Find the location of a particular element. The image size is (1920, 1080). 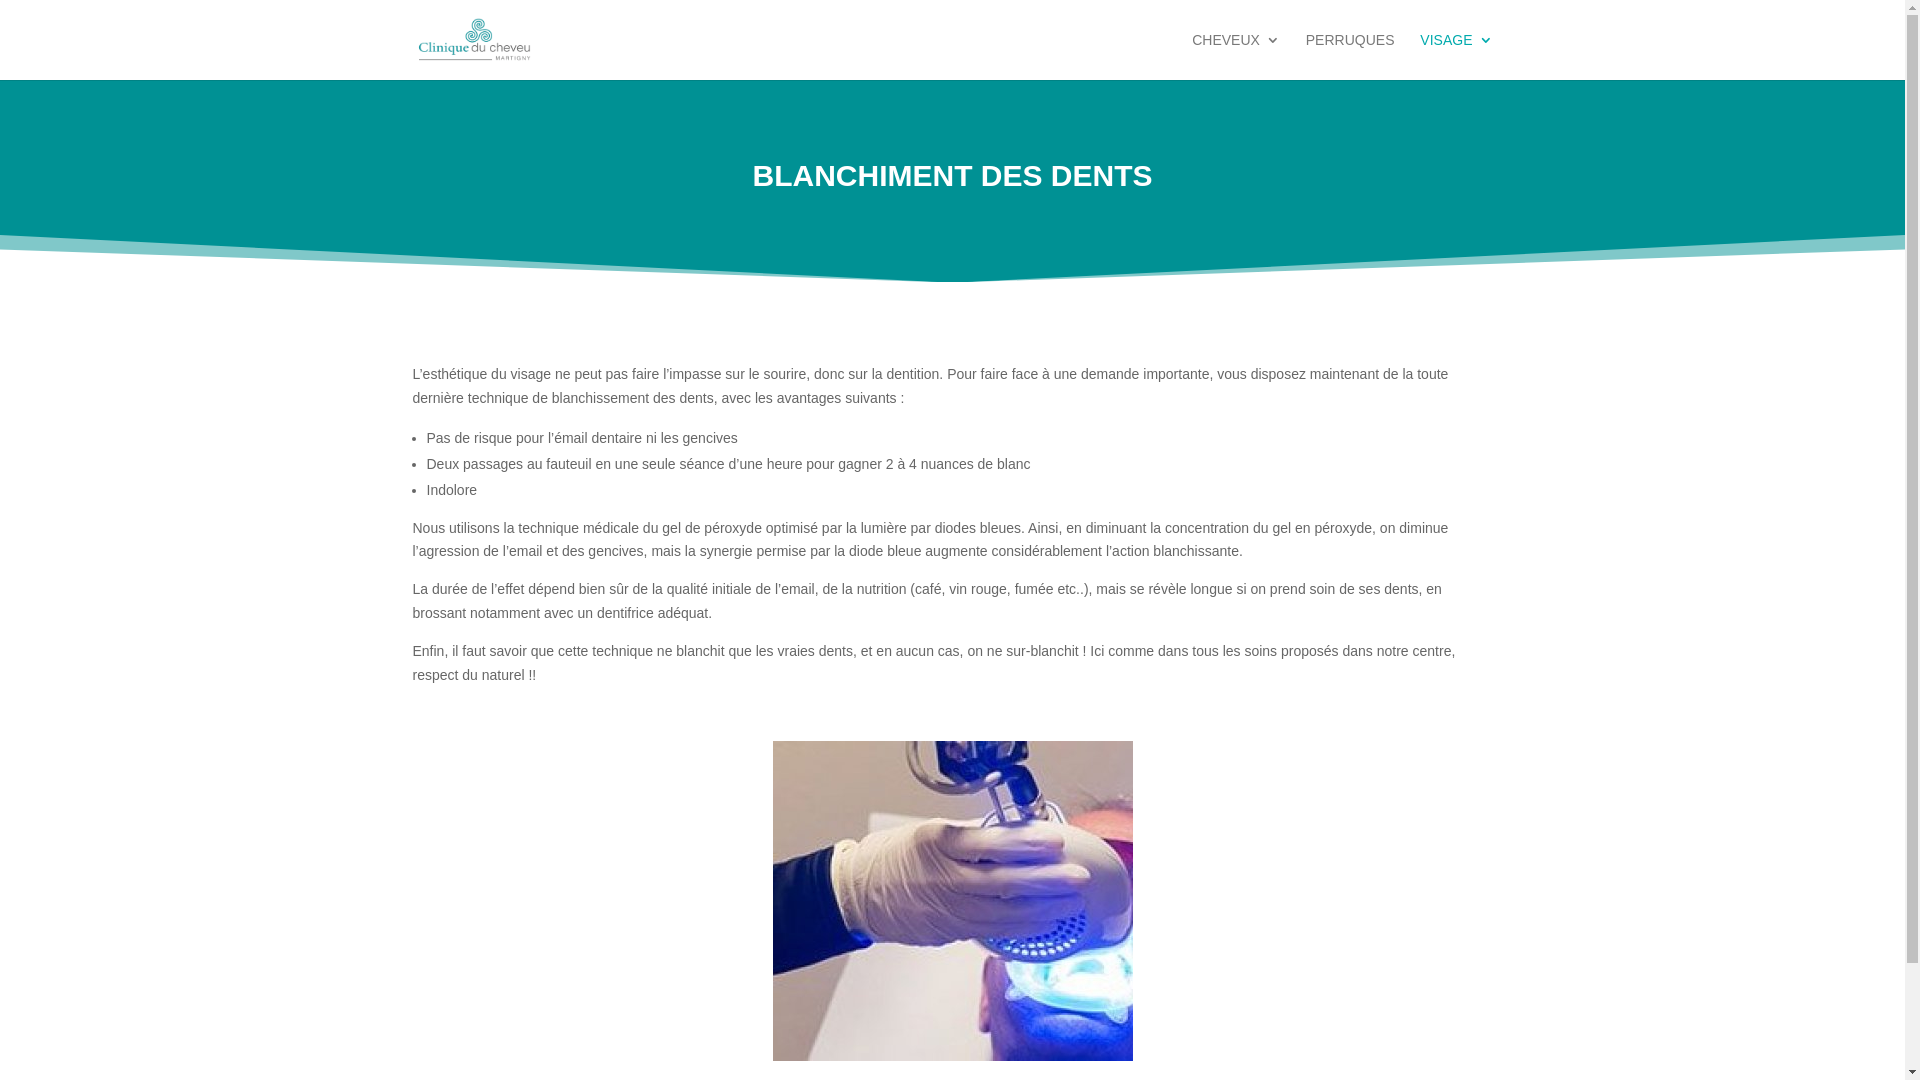

CHEVEUX is located at coordinates (1236, 56).